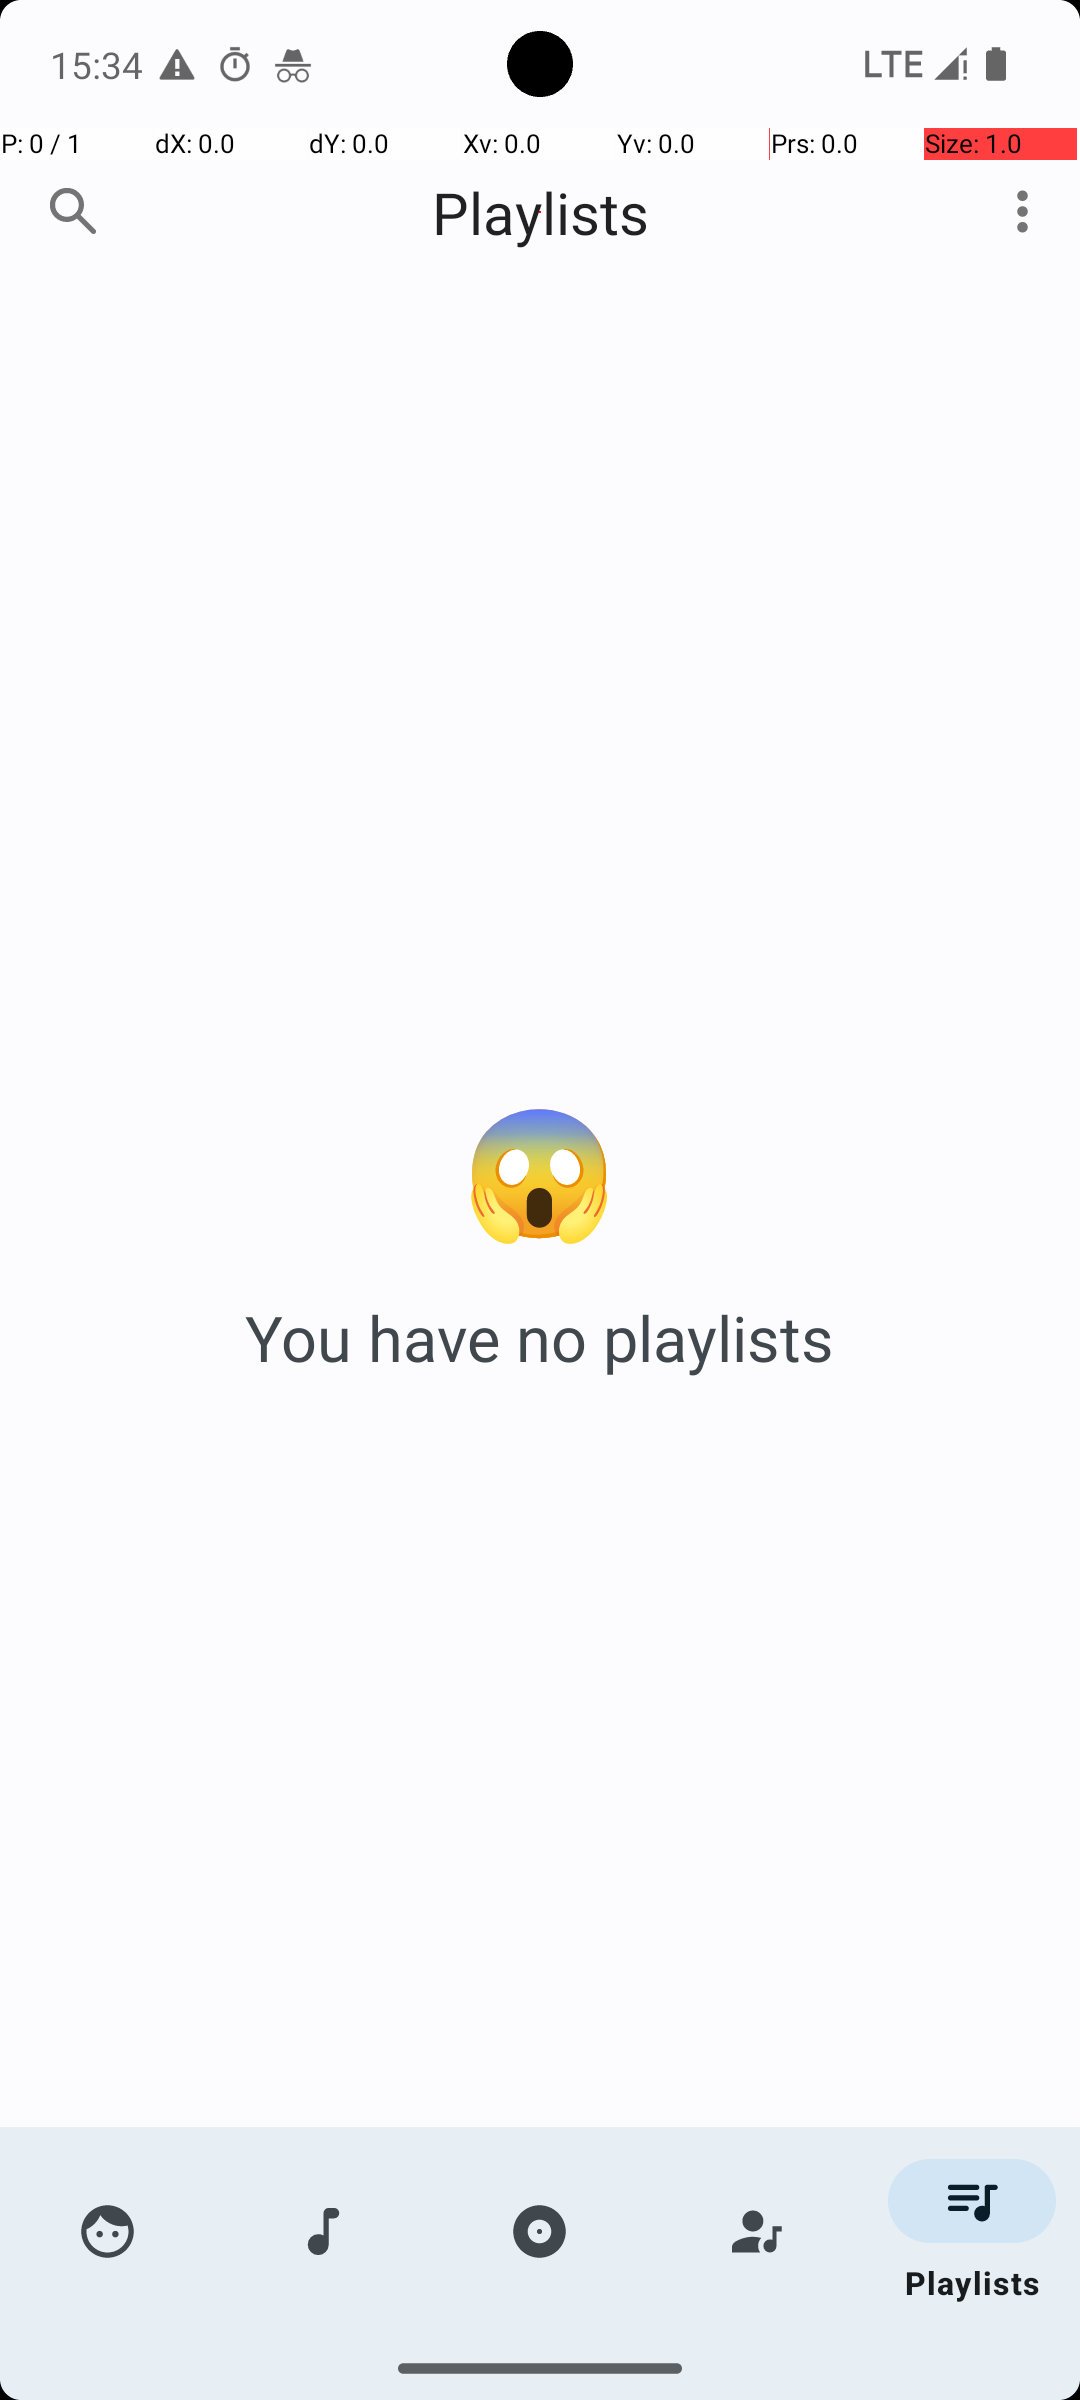 The height and width of the screenshot is (2400, 1080). Describe the element at coordinates (540, 1168) in the screenshot. I see `😱` at that location.